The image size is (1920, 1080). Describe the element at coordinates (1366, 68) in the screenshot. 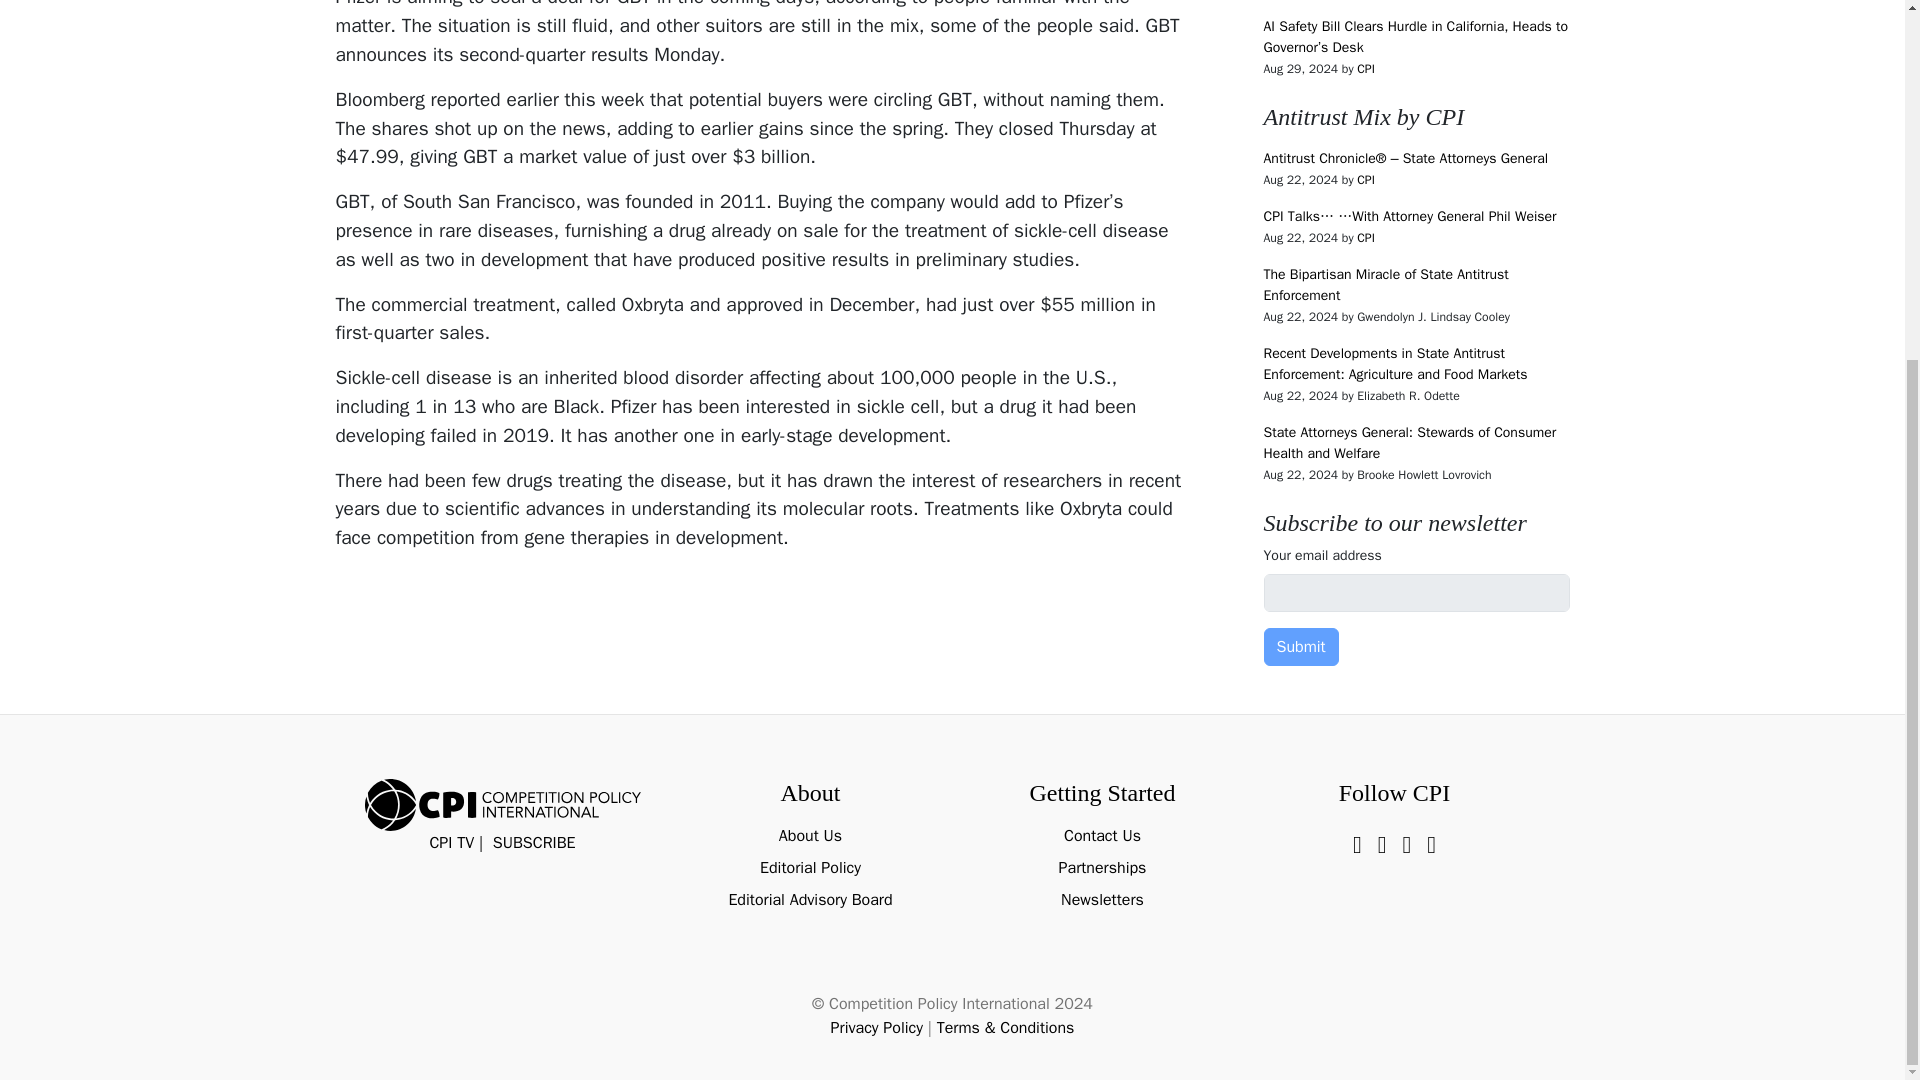

I see `CPI` at that location.